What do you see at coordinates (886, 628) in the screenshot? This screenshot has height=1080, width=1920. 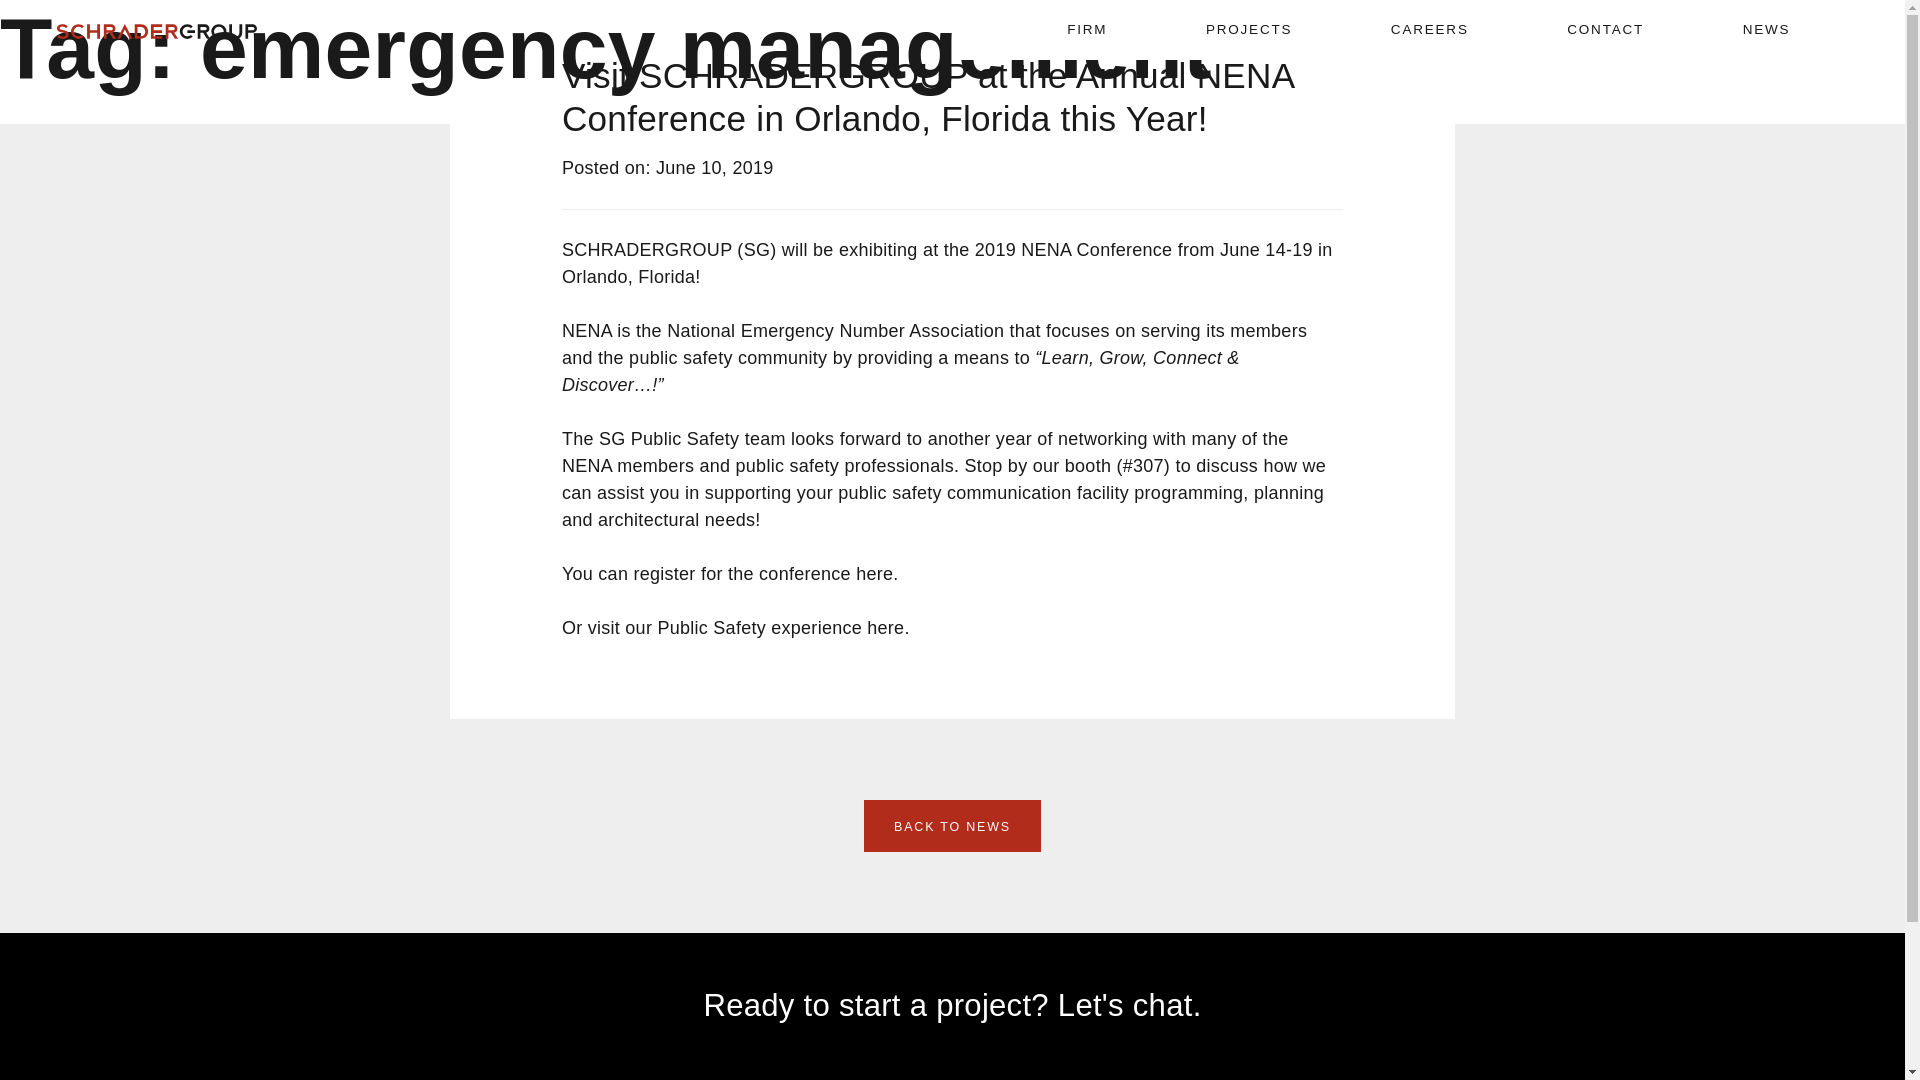 I see `here` at bounding box center [886, 628].